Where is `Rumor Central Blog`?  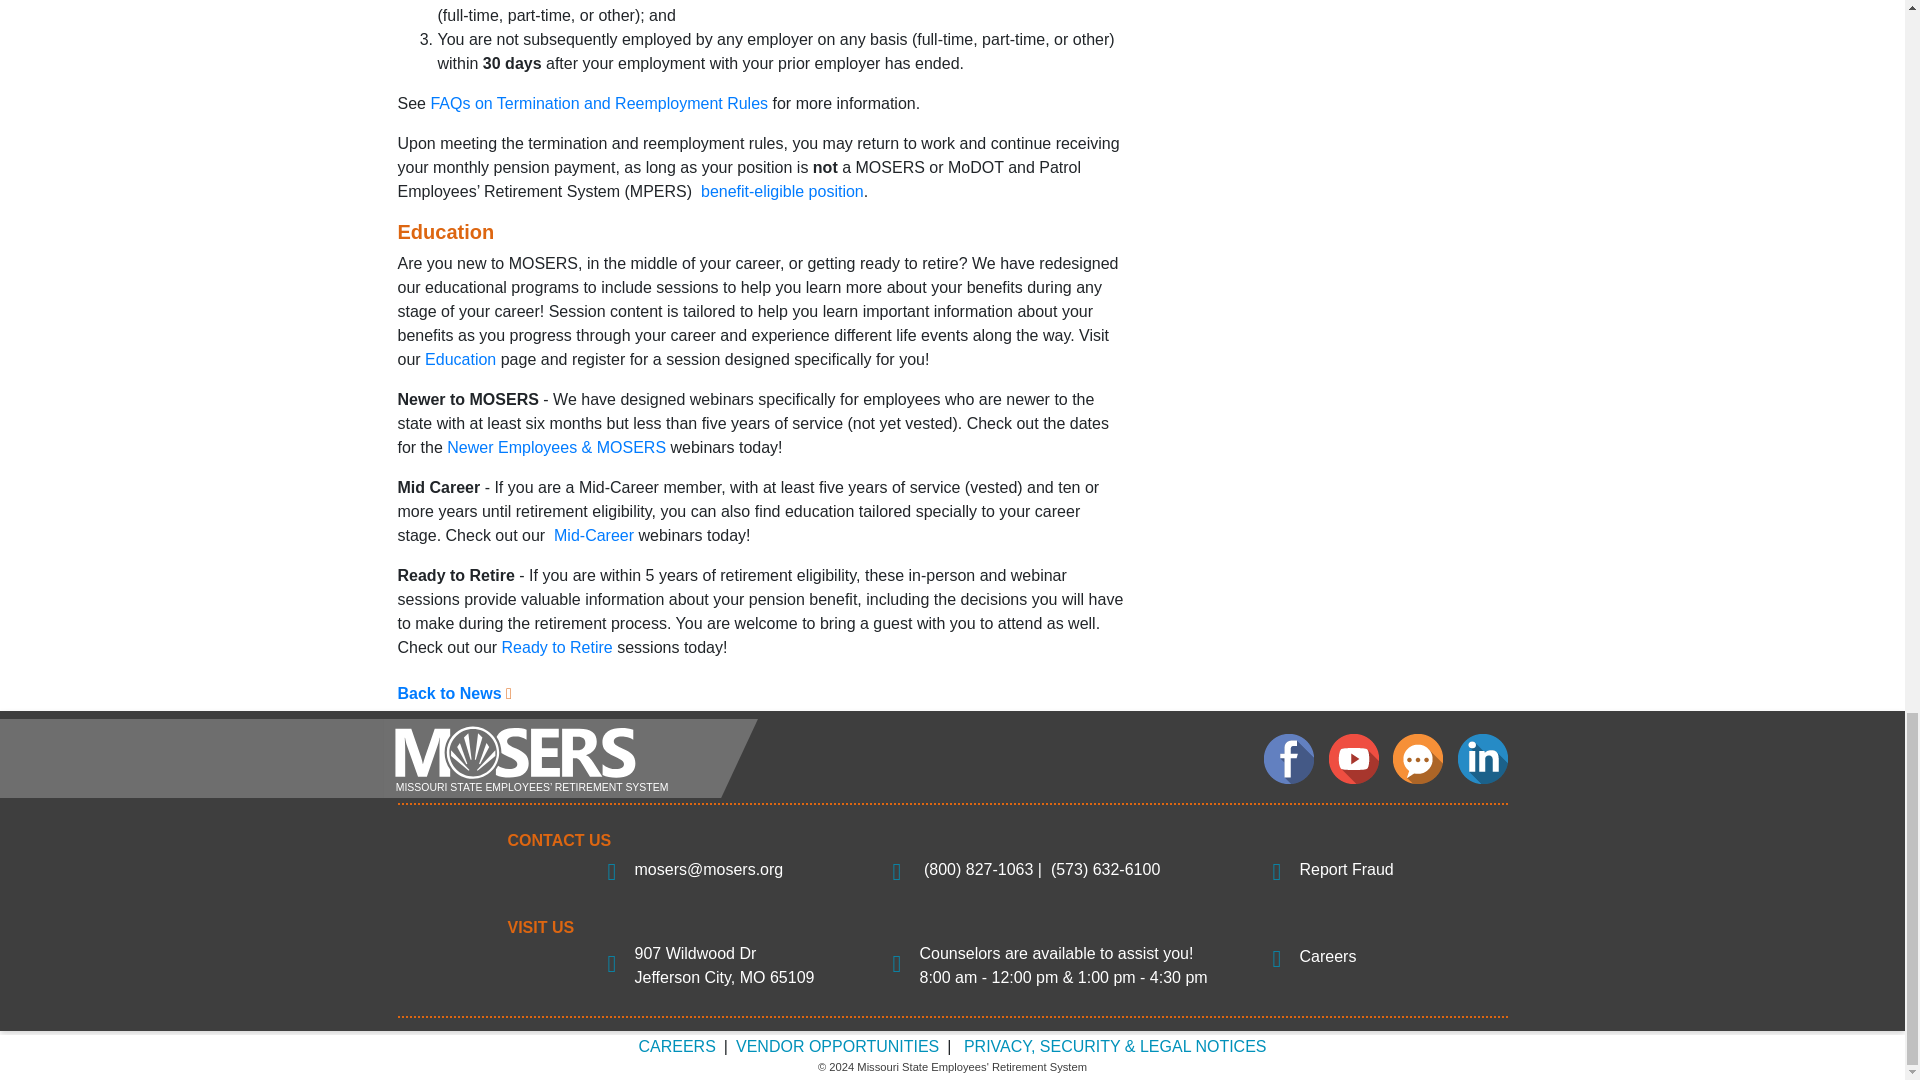
Rumor Central Blog is located at coordinates (1418, 759).